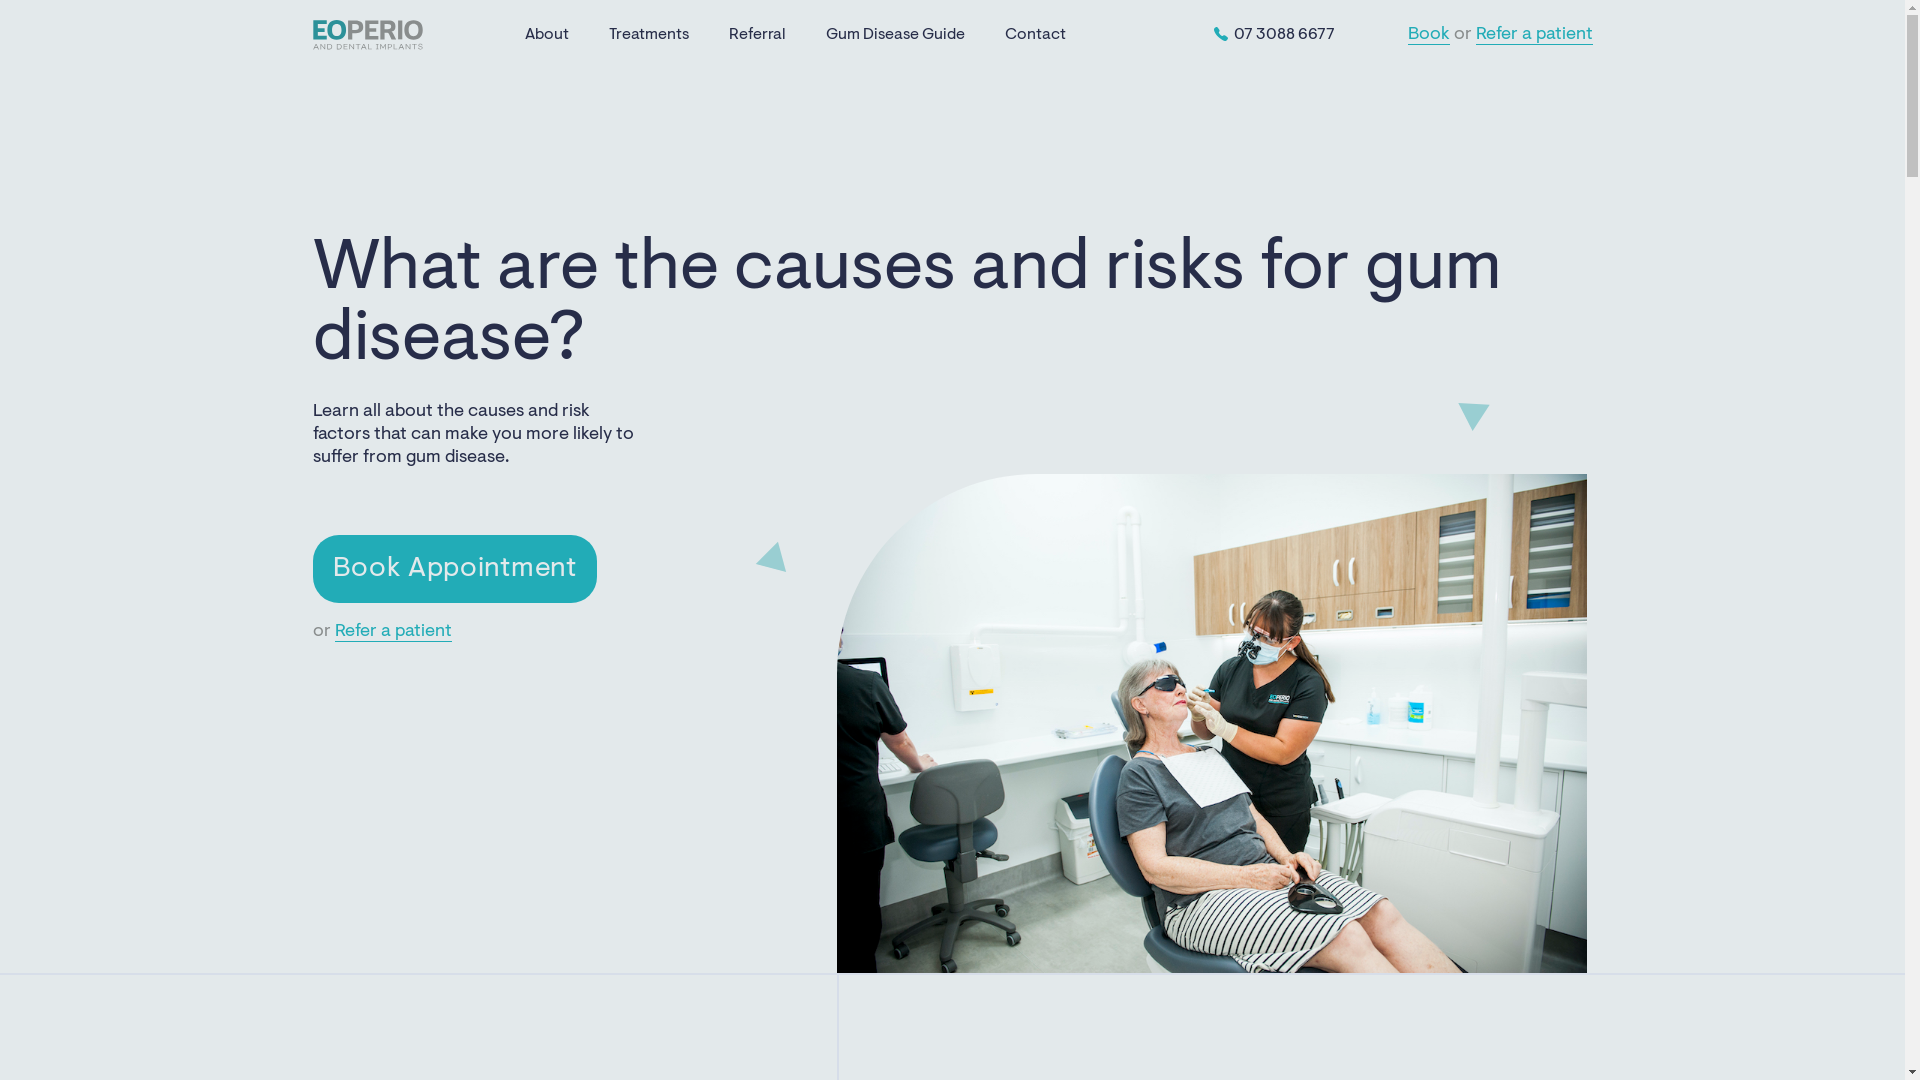  Describe the element at coordinates (649, 35) in the screenshot. I see `Treatments` at that location.